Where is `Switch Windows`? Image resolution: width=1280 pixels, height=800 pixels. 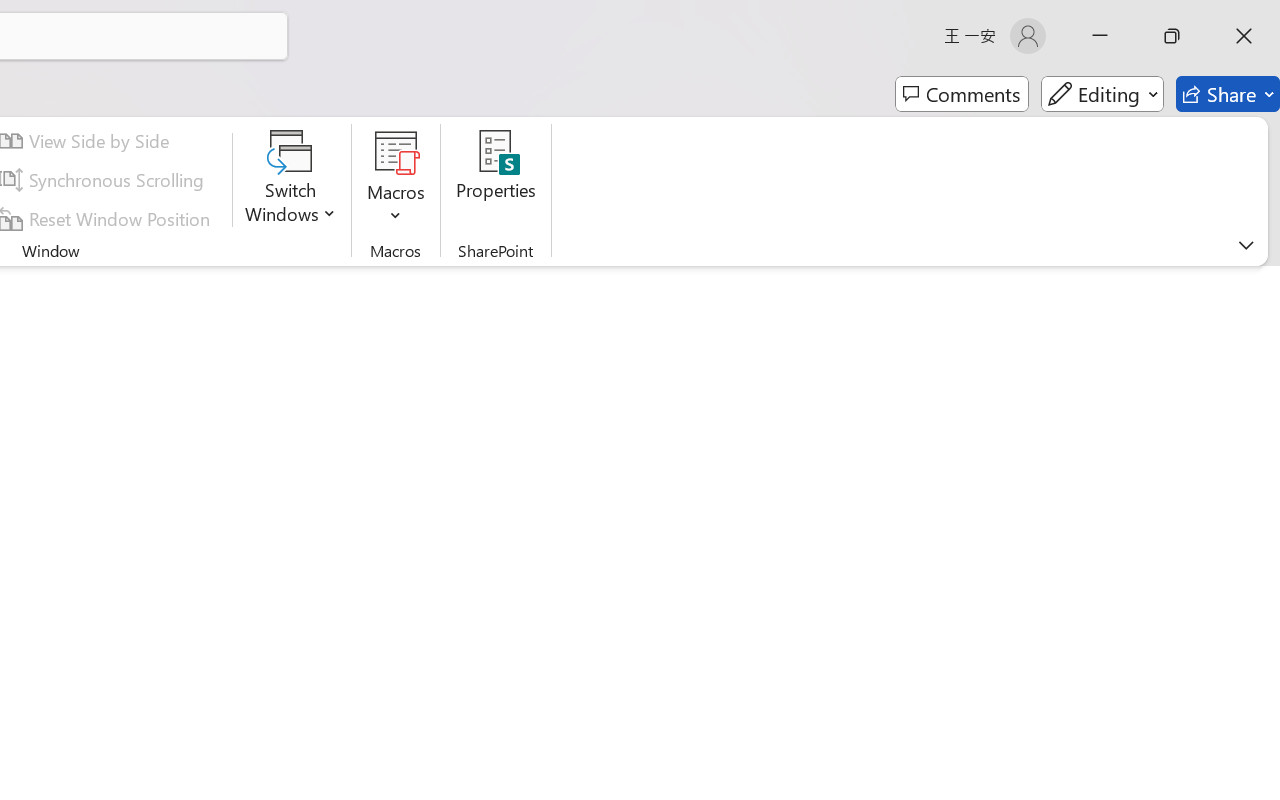
Switch Windows is located at coordinates (290, 180).